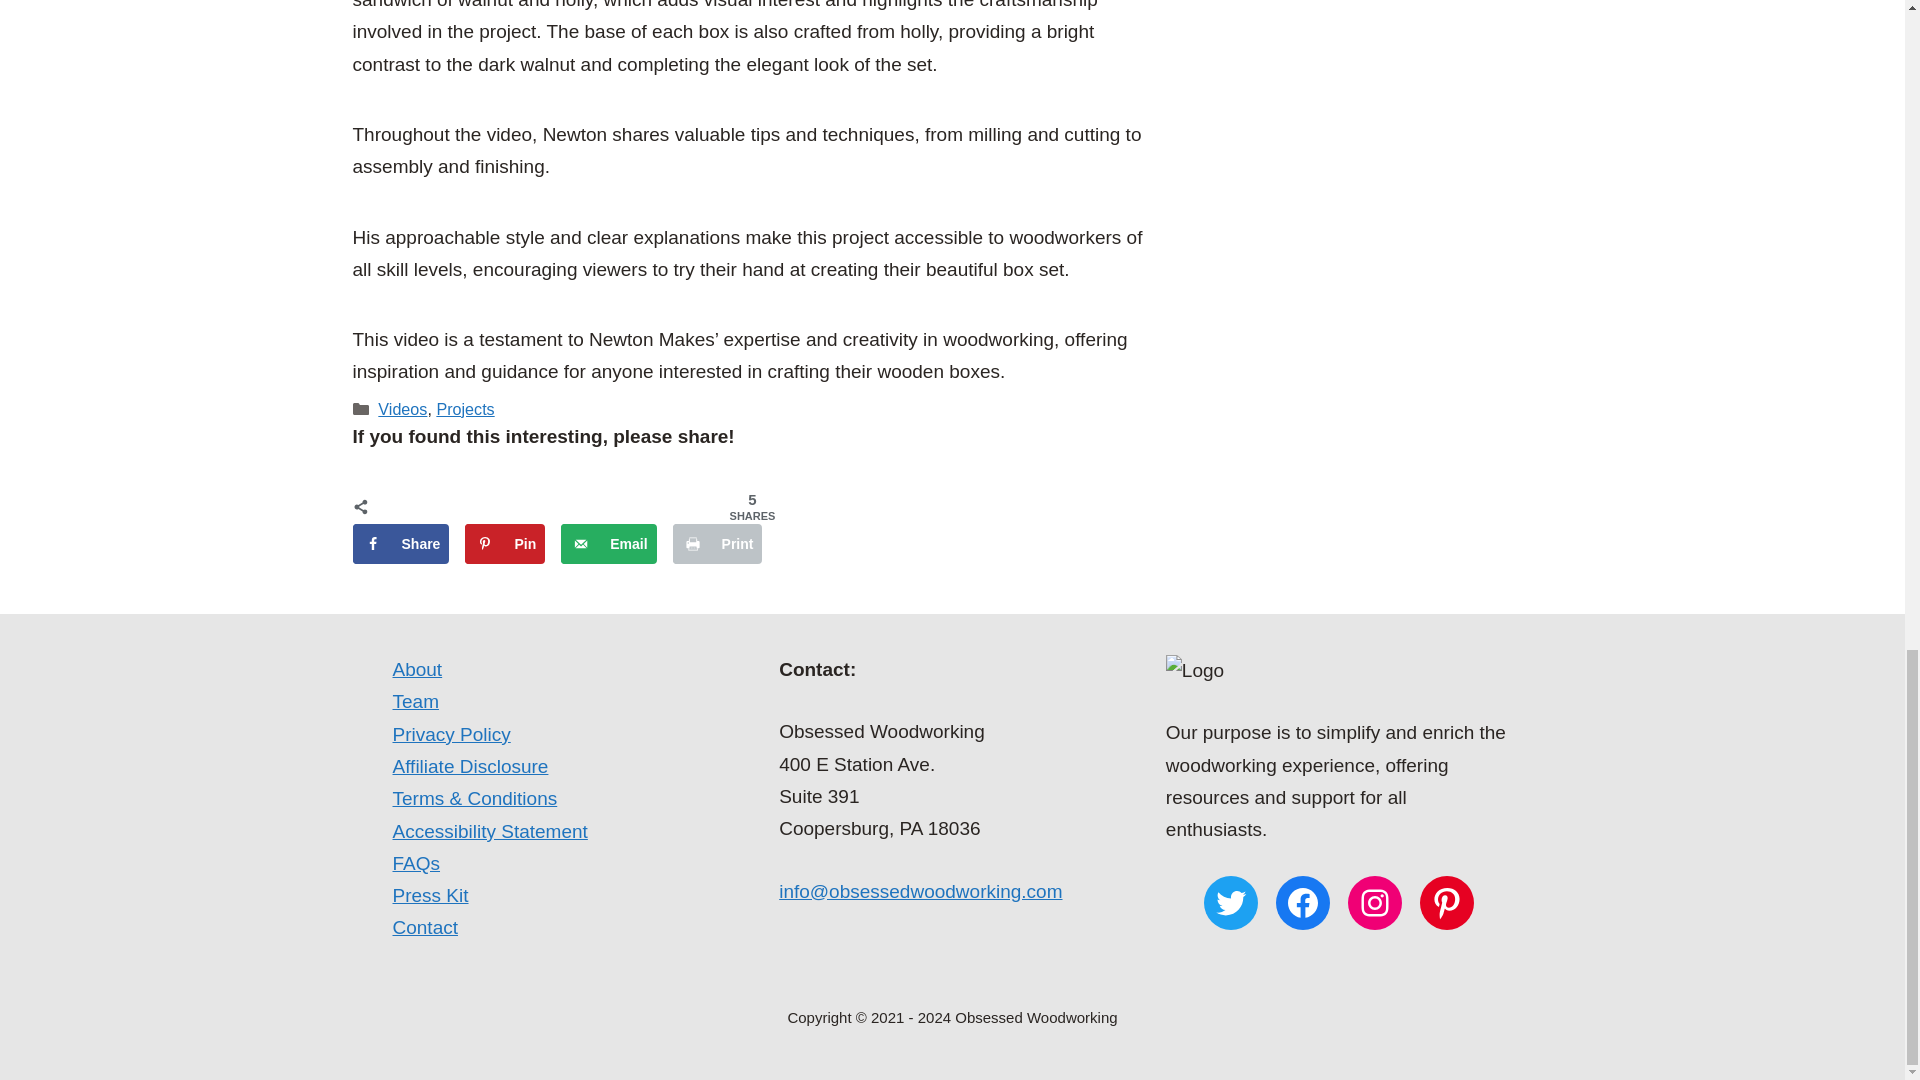 This screenshot has height=1080, width=1920. I want to click on Scroll back to top, so click(1855, 375).